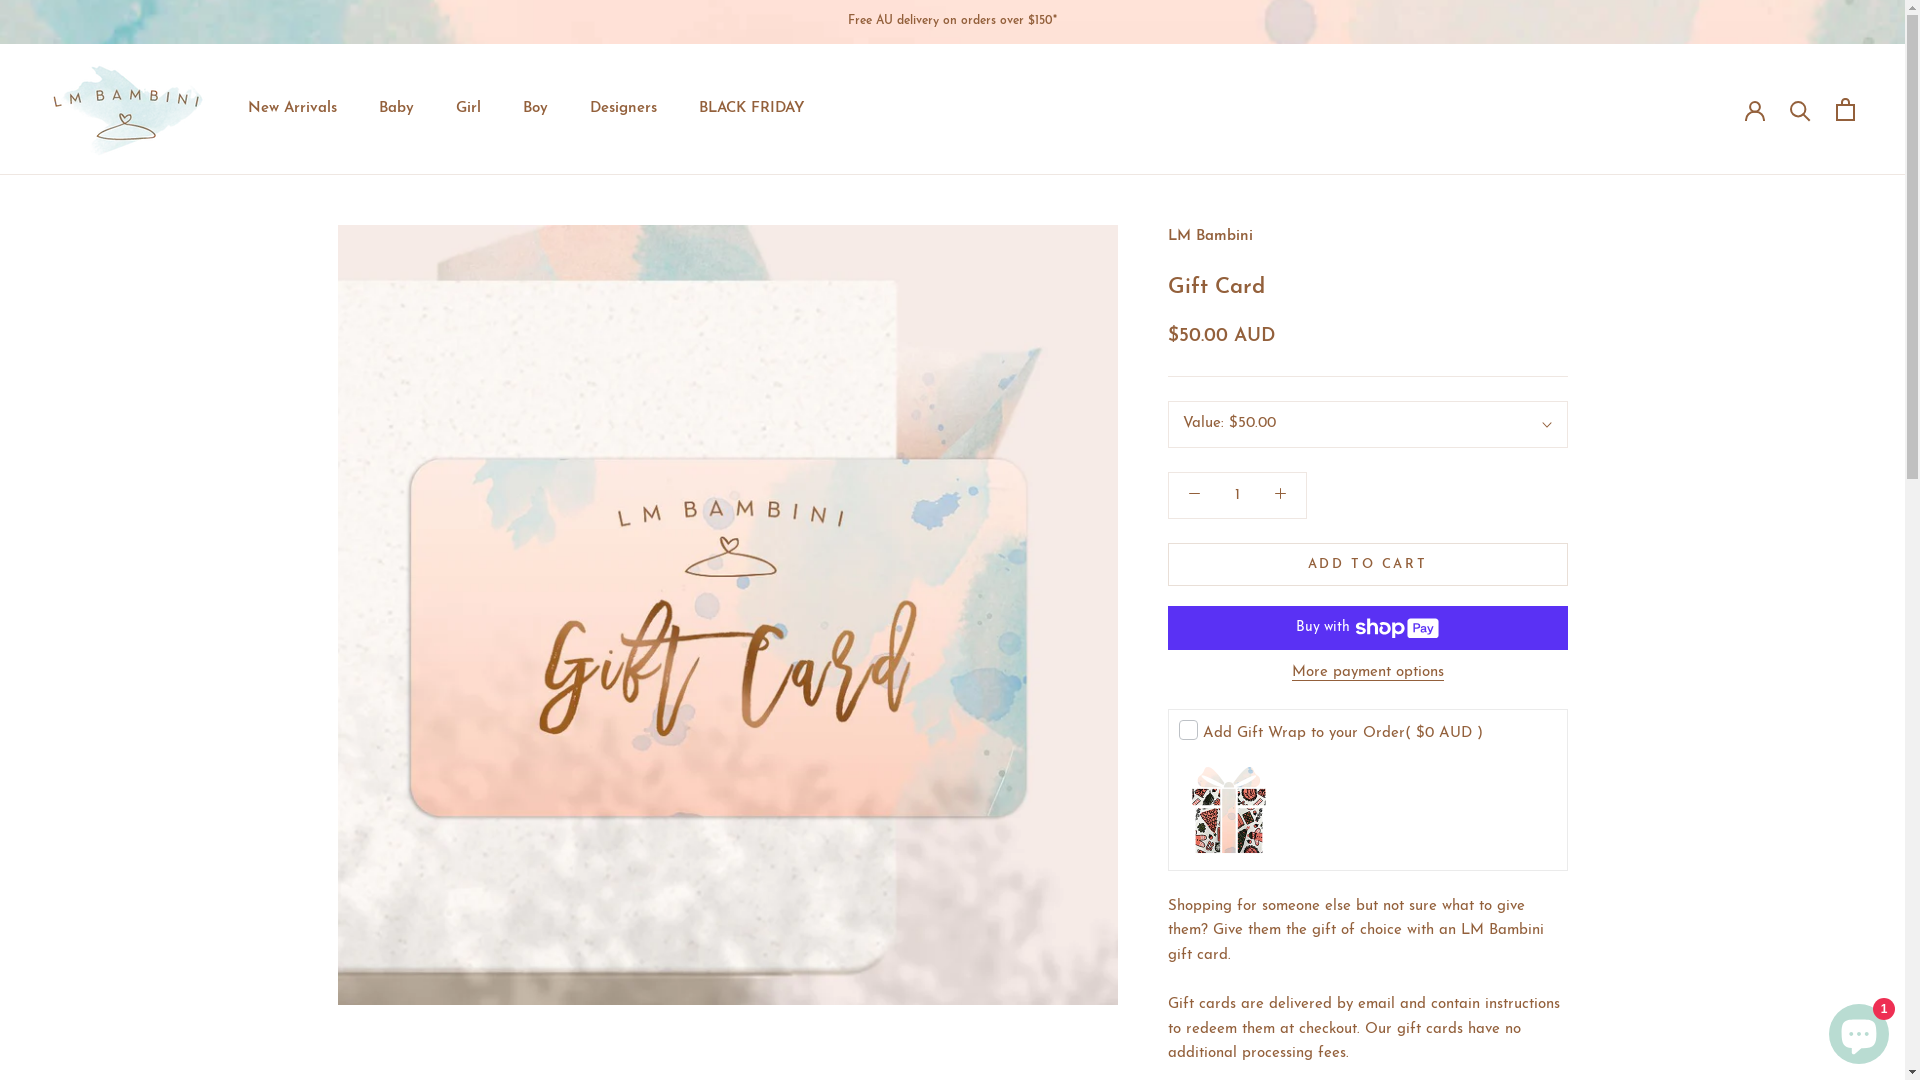 The width and height of the screenshot is (1920, 1080). I want to click on ADD TO CART, so click(1368, 564).